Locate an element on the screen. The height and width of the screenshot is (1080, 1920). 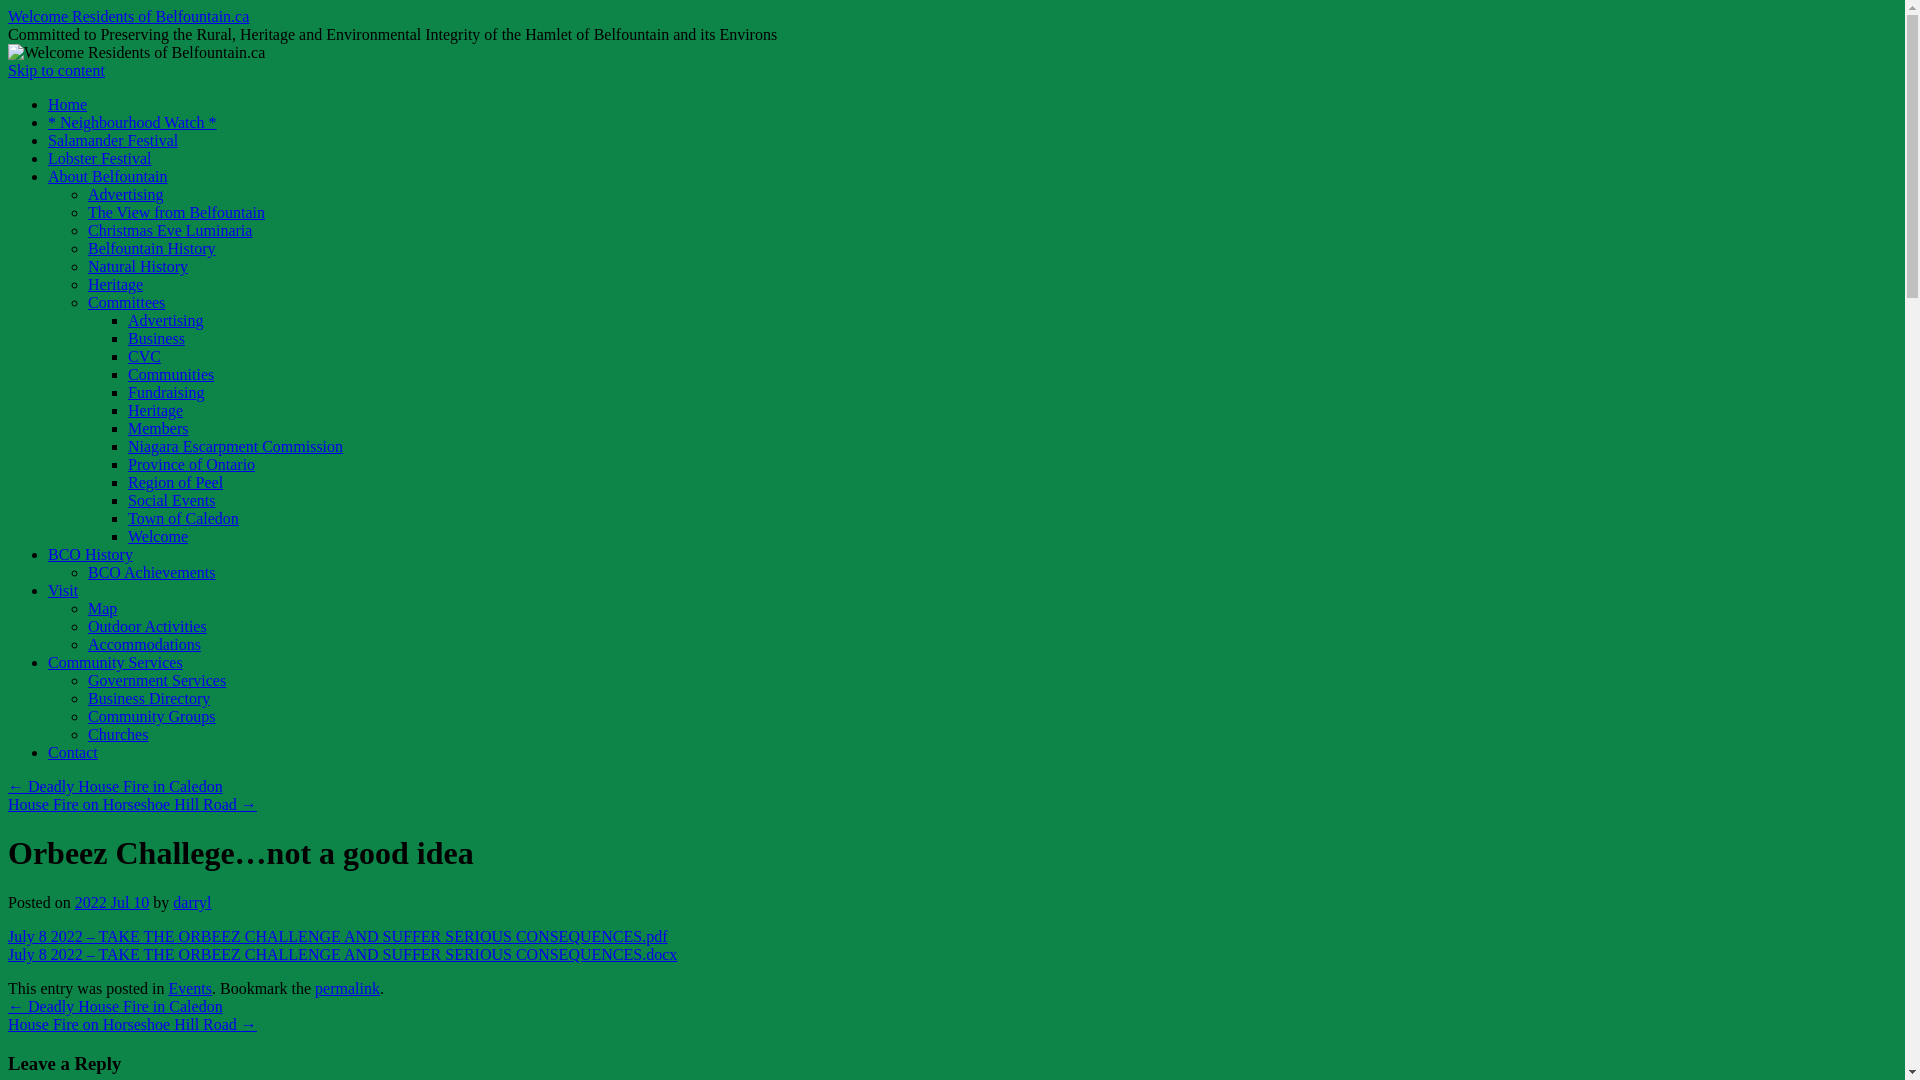
Community Groups is located at coordinates (152, 716).